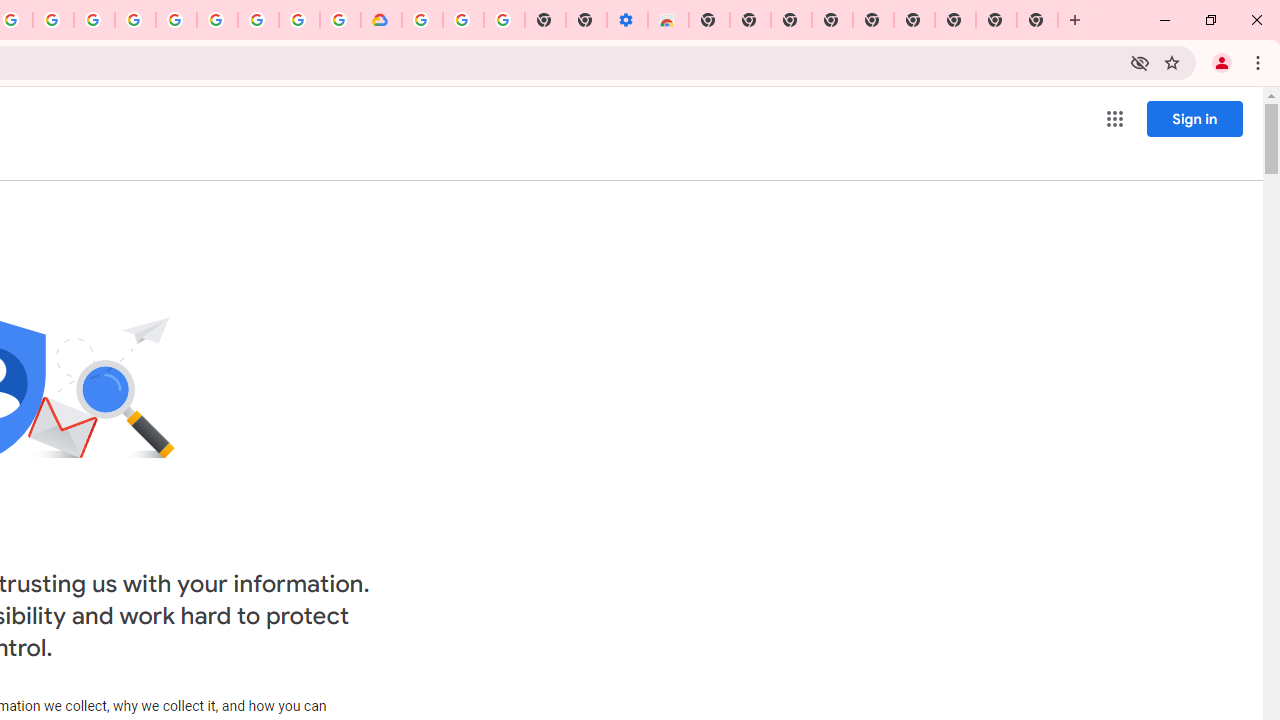 The width and height of the screenshot is (1280, 720). Describe the element at coordinates (422, 20) in the screenshot. I see `Sign in - Google Accounts` at that location.